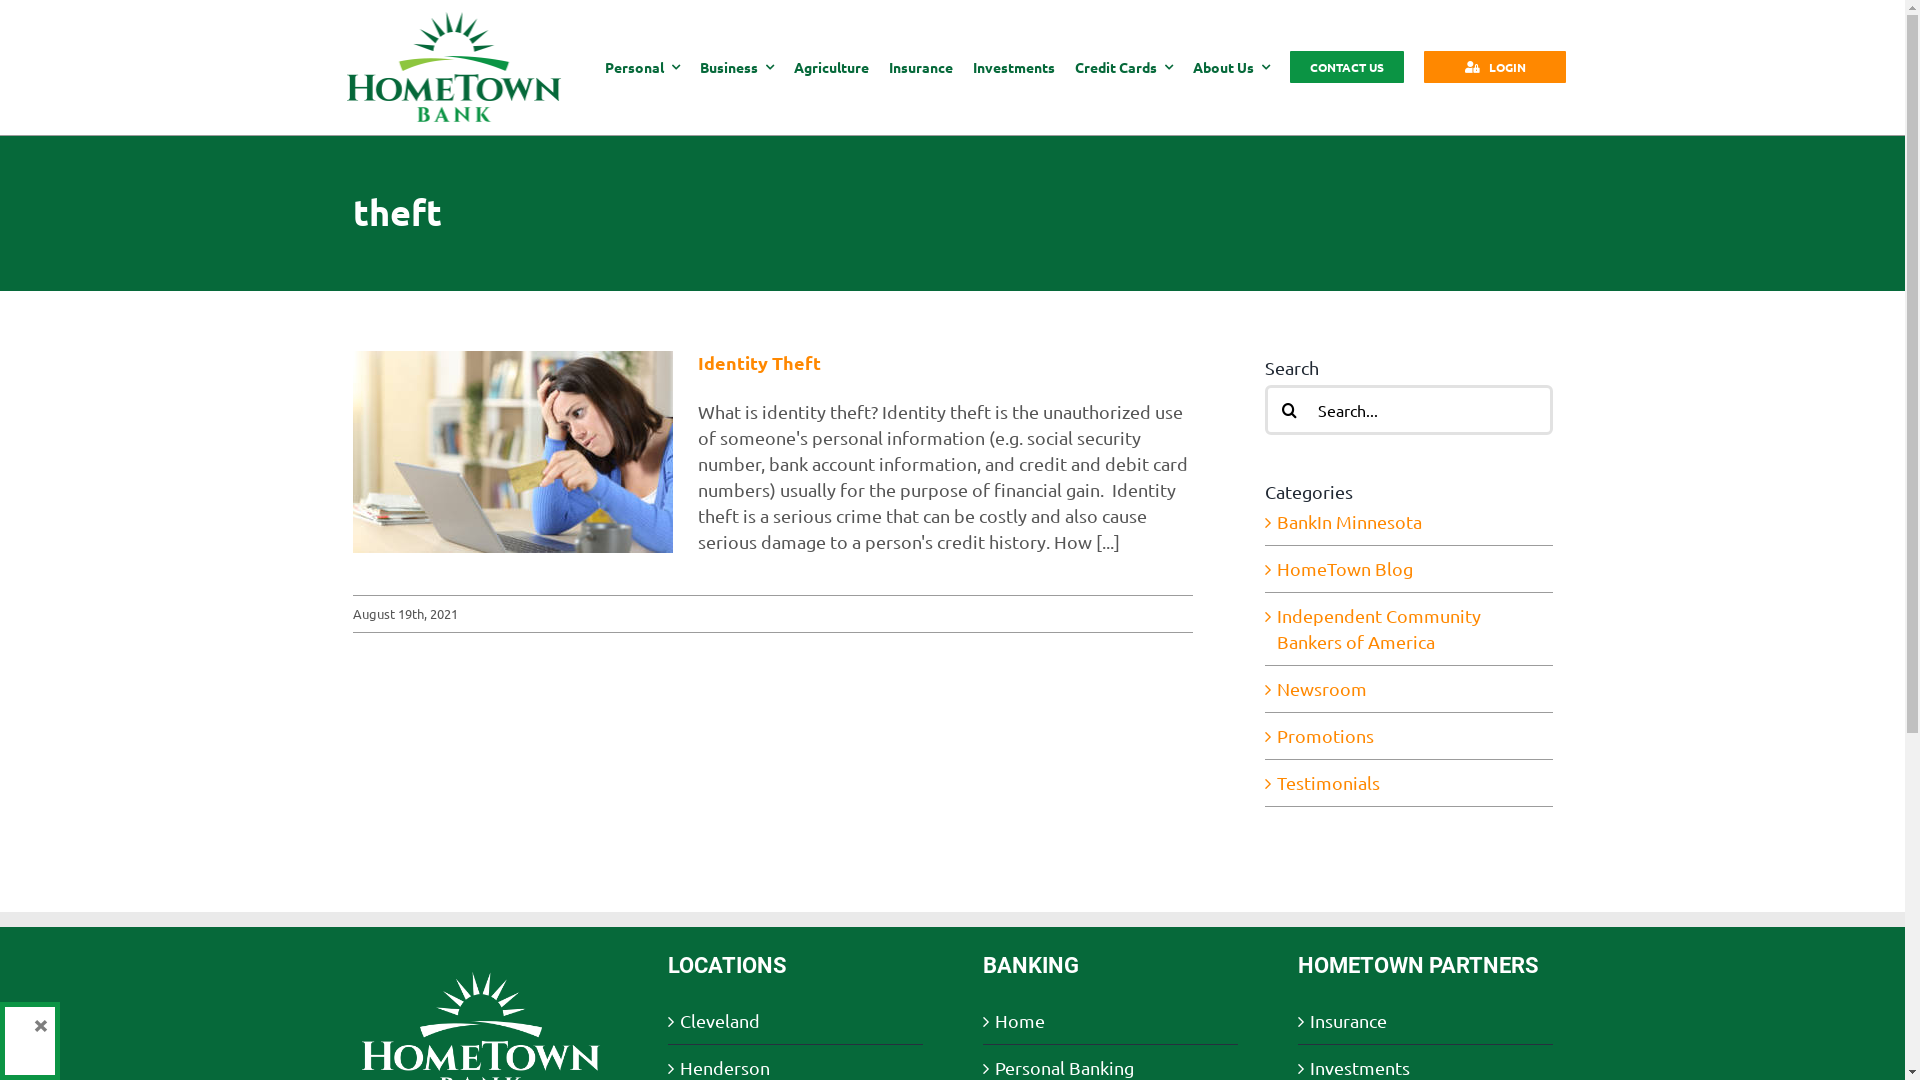 This screenshot has width=1920, height=1080. What do you see at coordinates (642, 66) in the screenshot?
I see `Personal` at bounding box center [642, 66].